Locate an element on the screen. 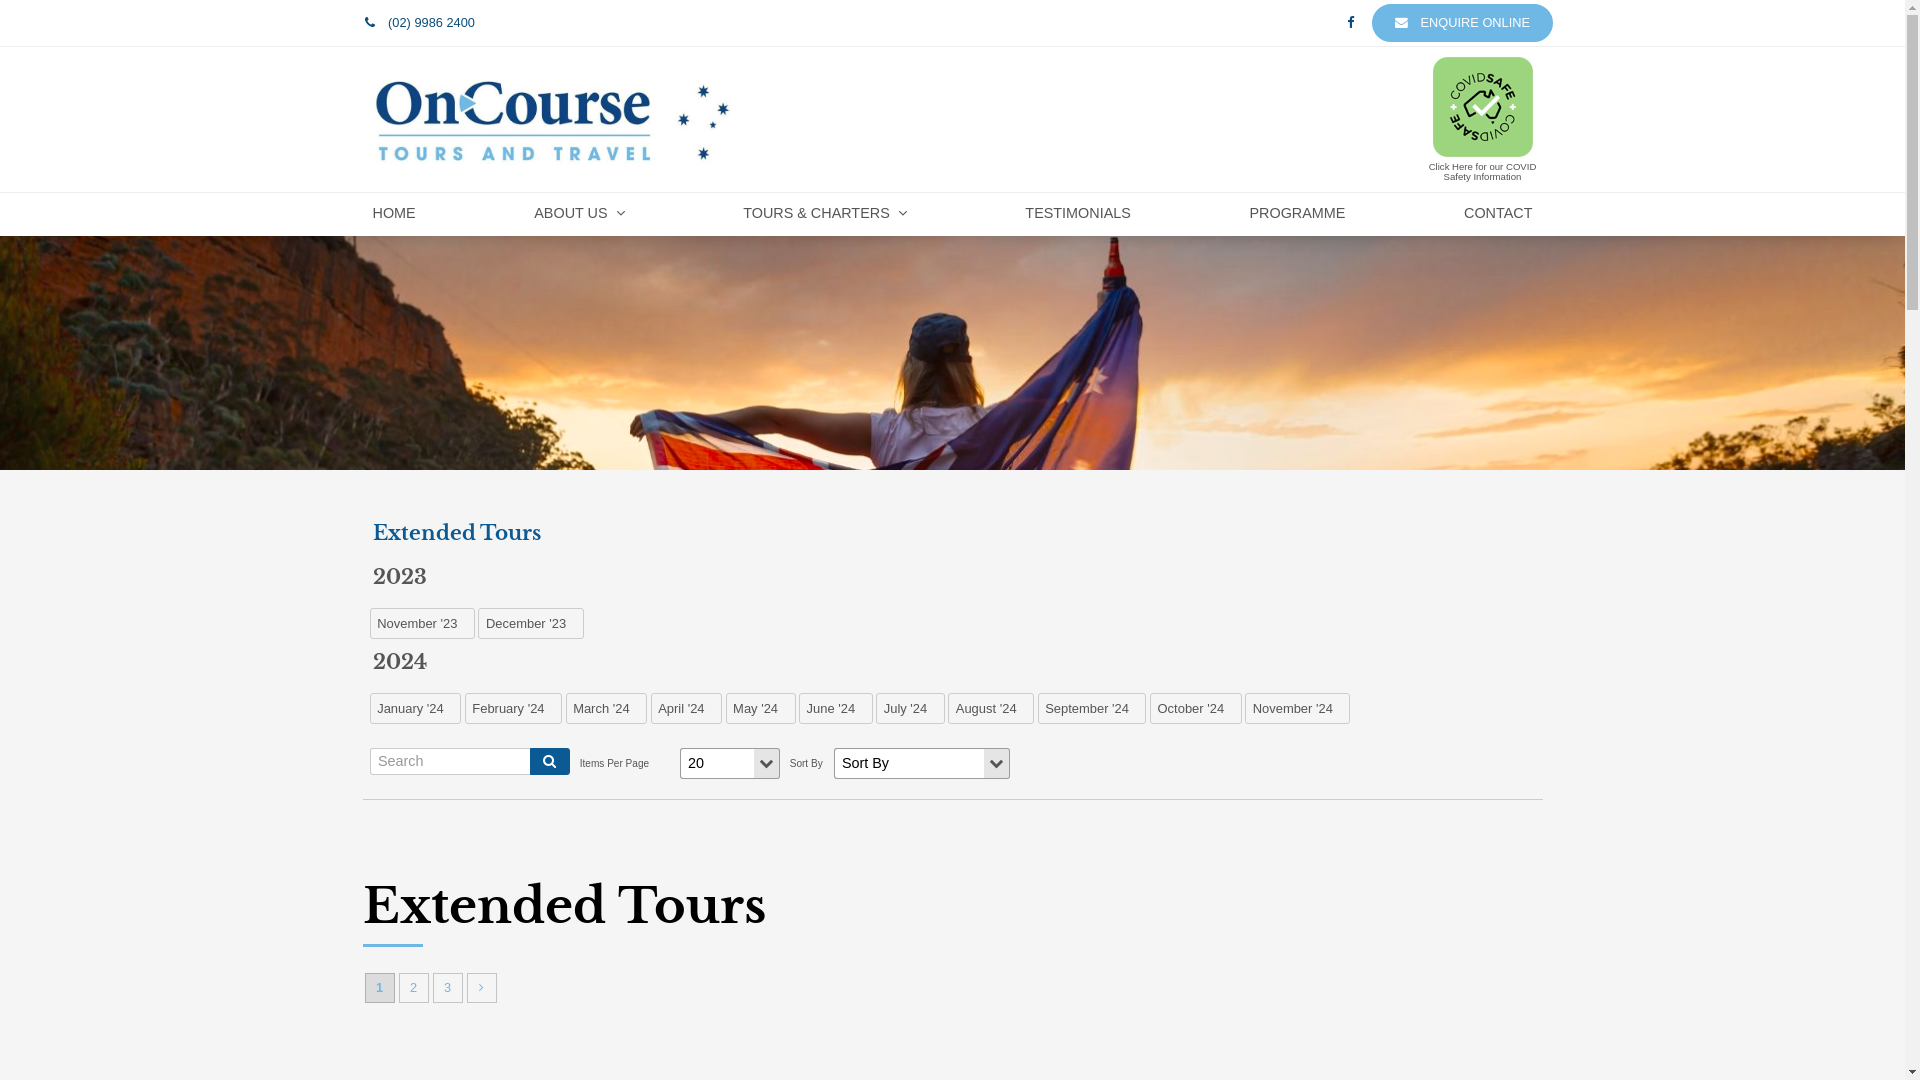 The image size is (1920, 1080). November '24 is located at coordinates (1298, 708).